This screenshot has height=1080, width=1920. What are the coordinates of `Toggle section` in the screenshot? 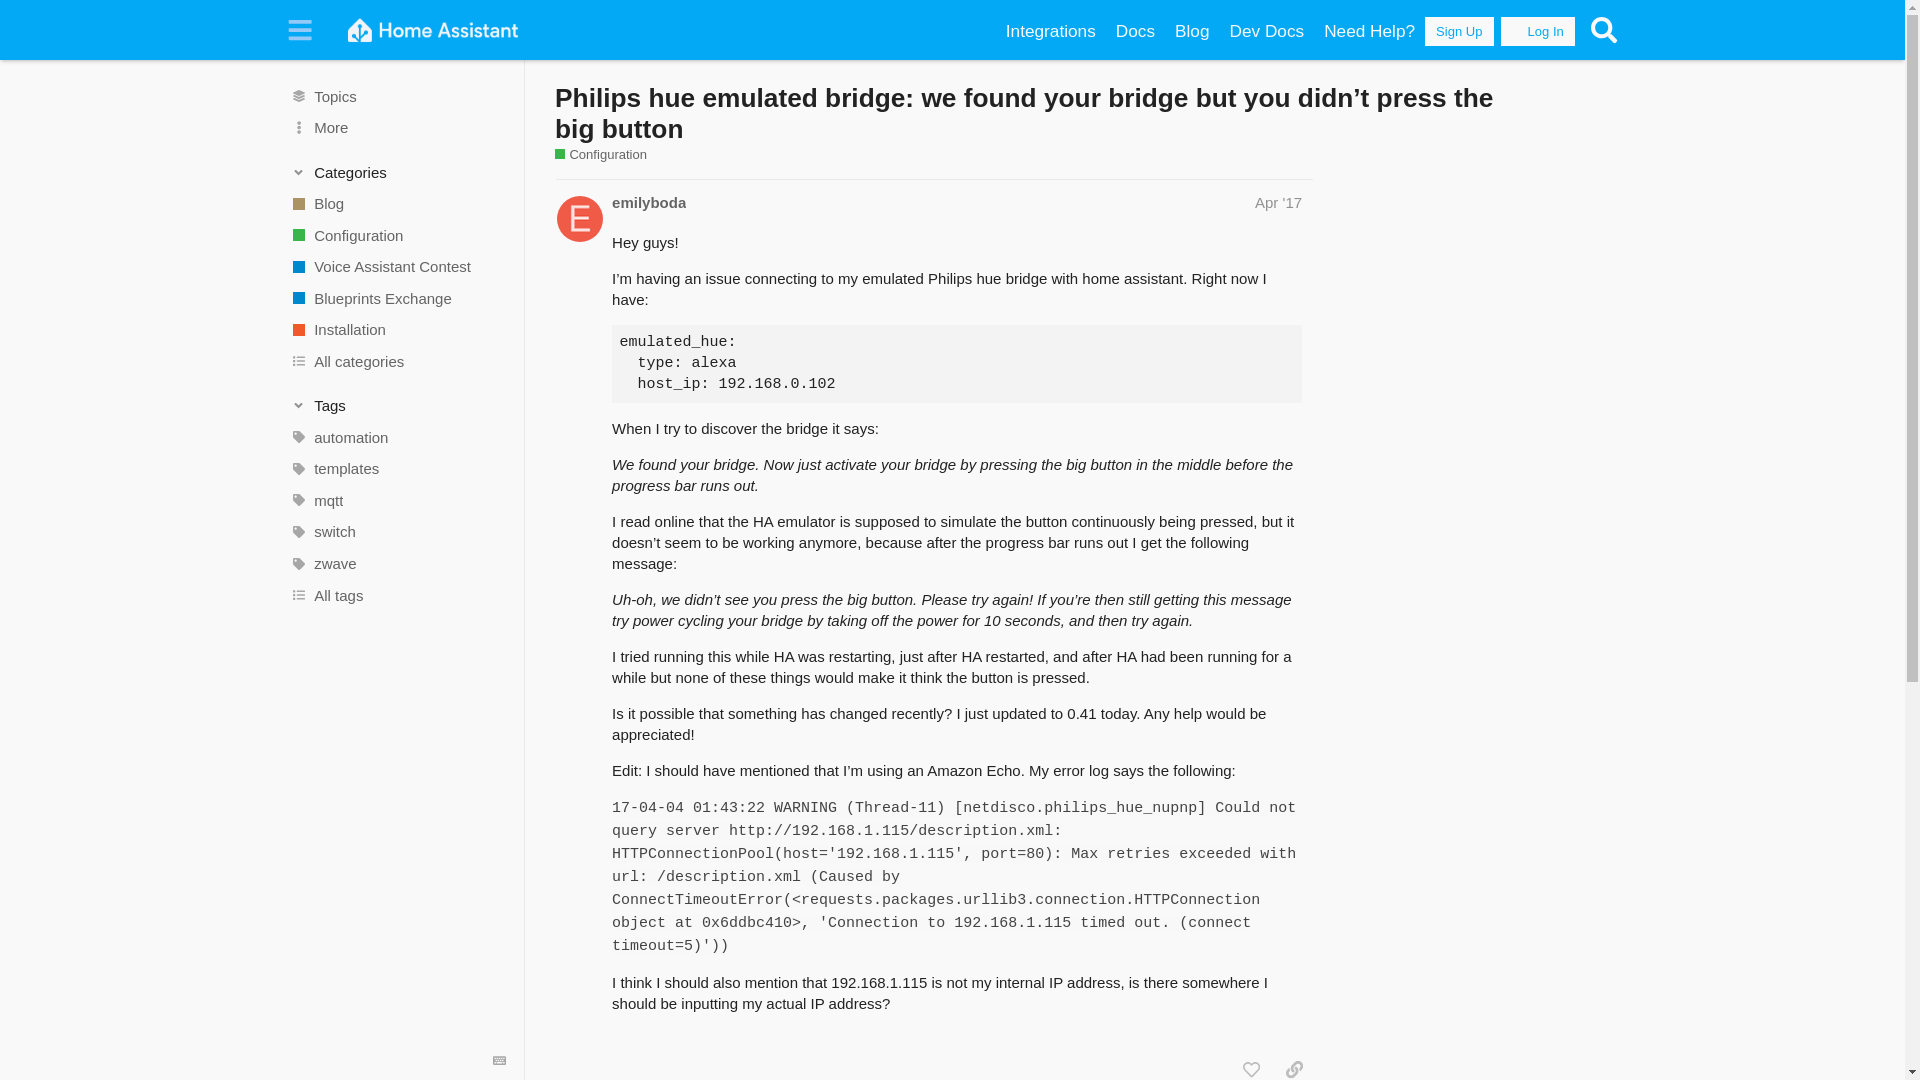 It's located at (398, 406).